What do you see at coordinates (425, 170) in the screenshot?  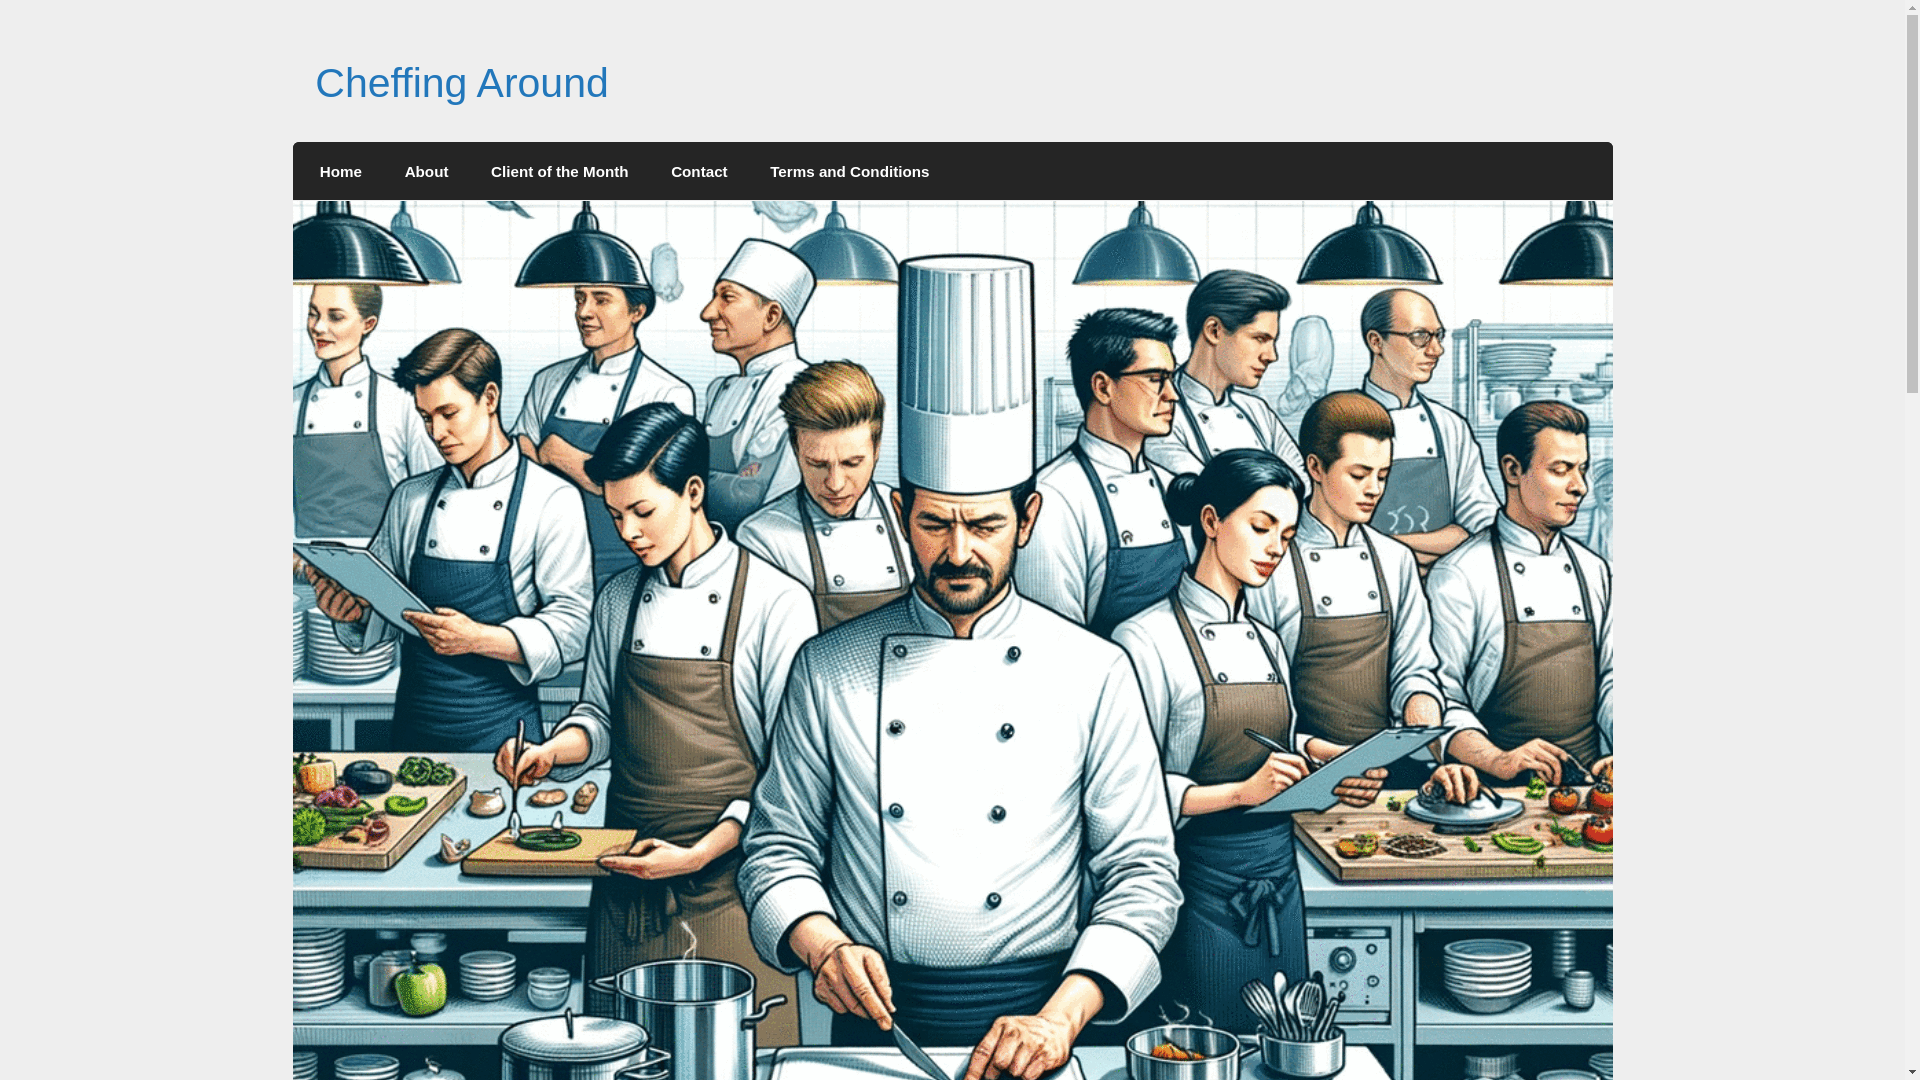 I see `About` at bounding box center [425, 170].